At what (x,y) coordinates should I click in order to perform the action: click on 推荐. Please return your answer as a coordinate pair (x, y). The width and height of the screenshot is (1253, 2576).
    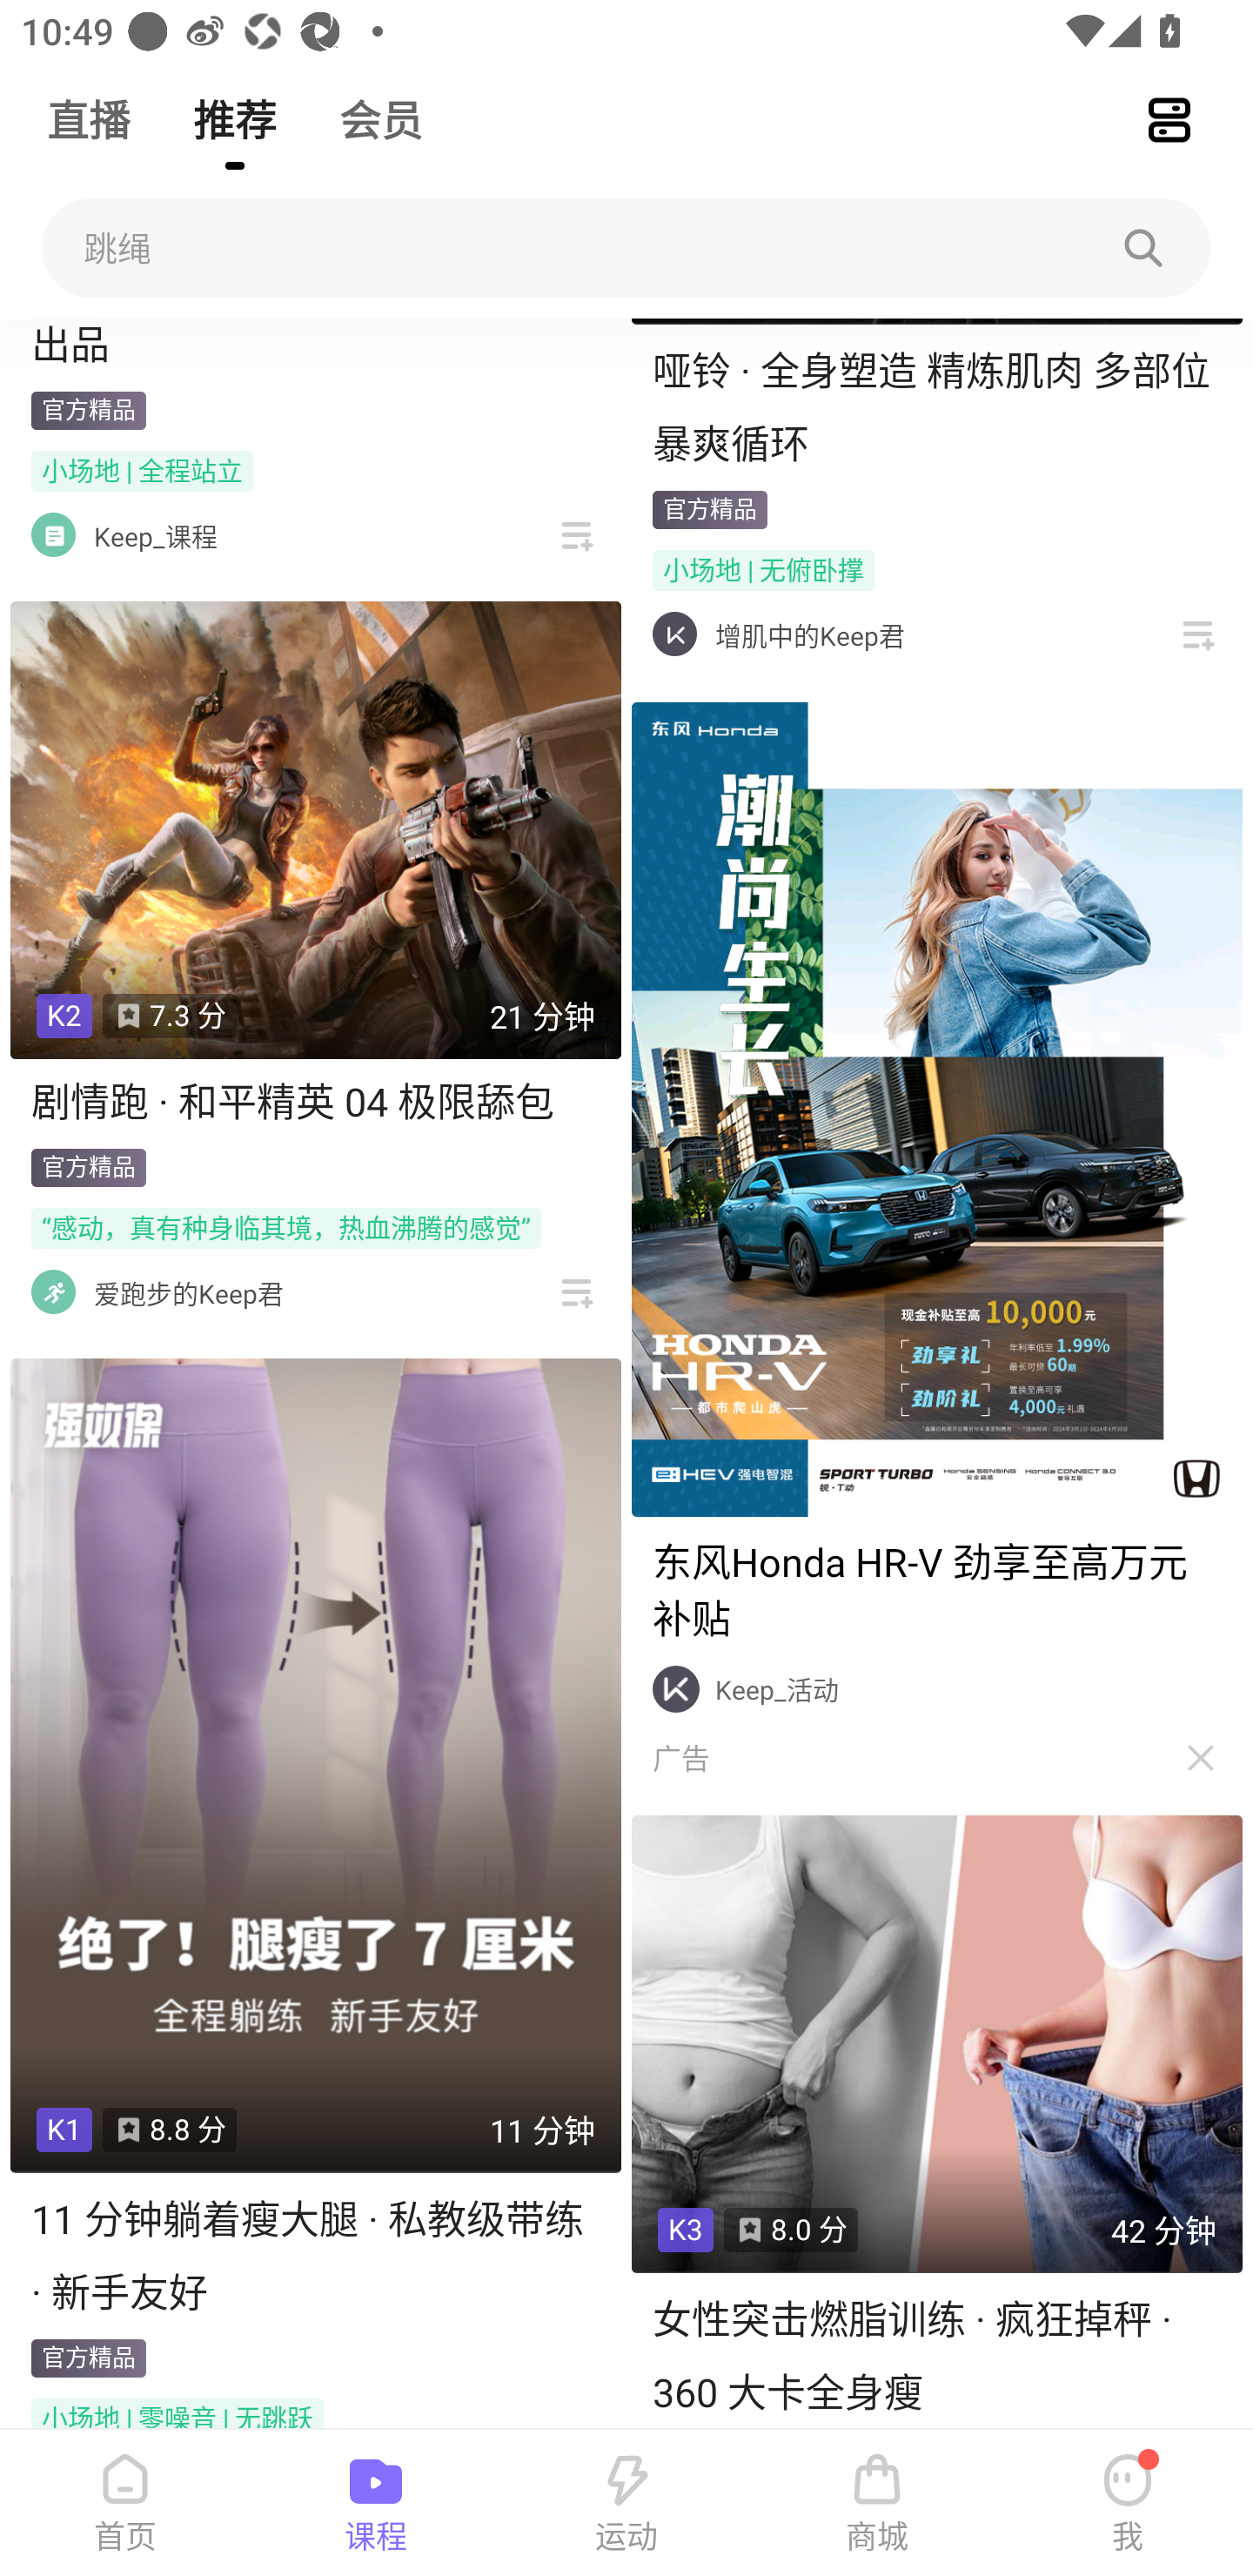
    Looking at the image, I should click on (235, 106).